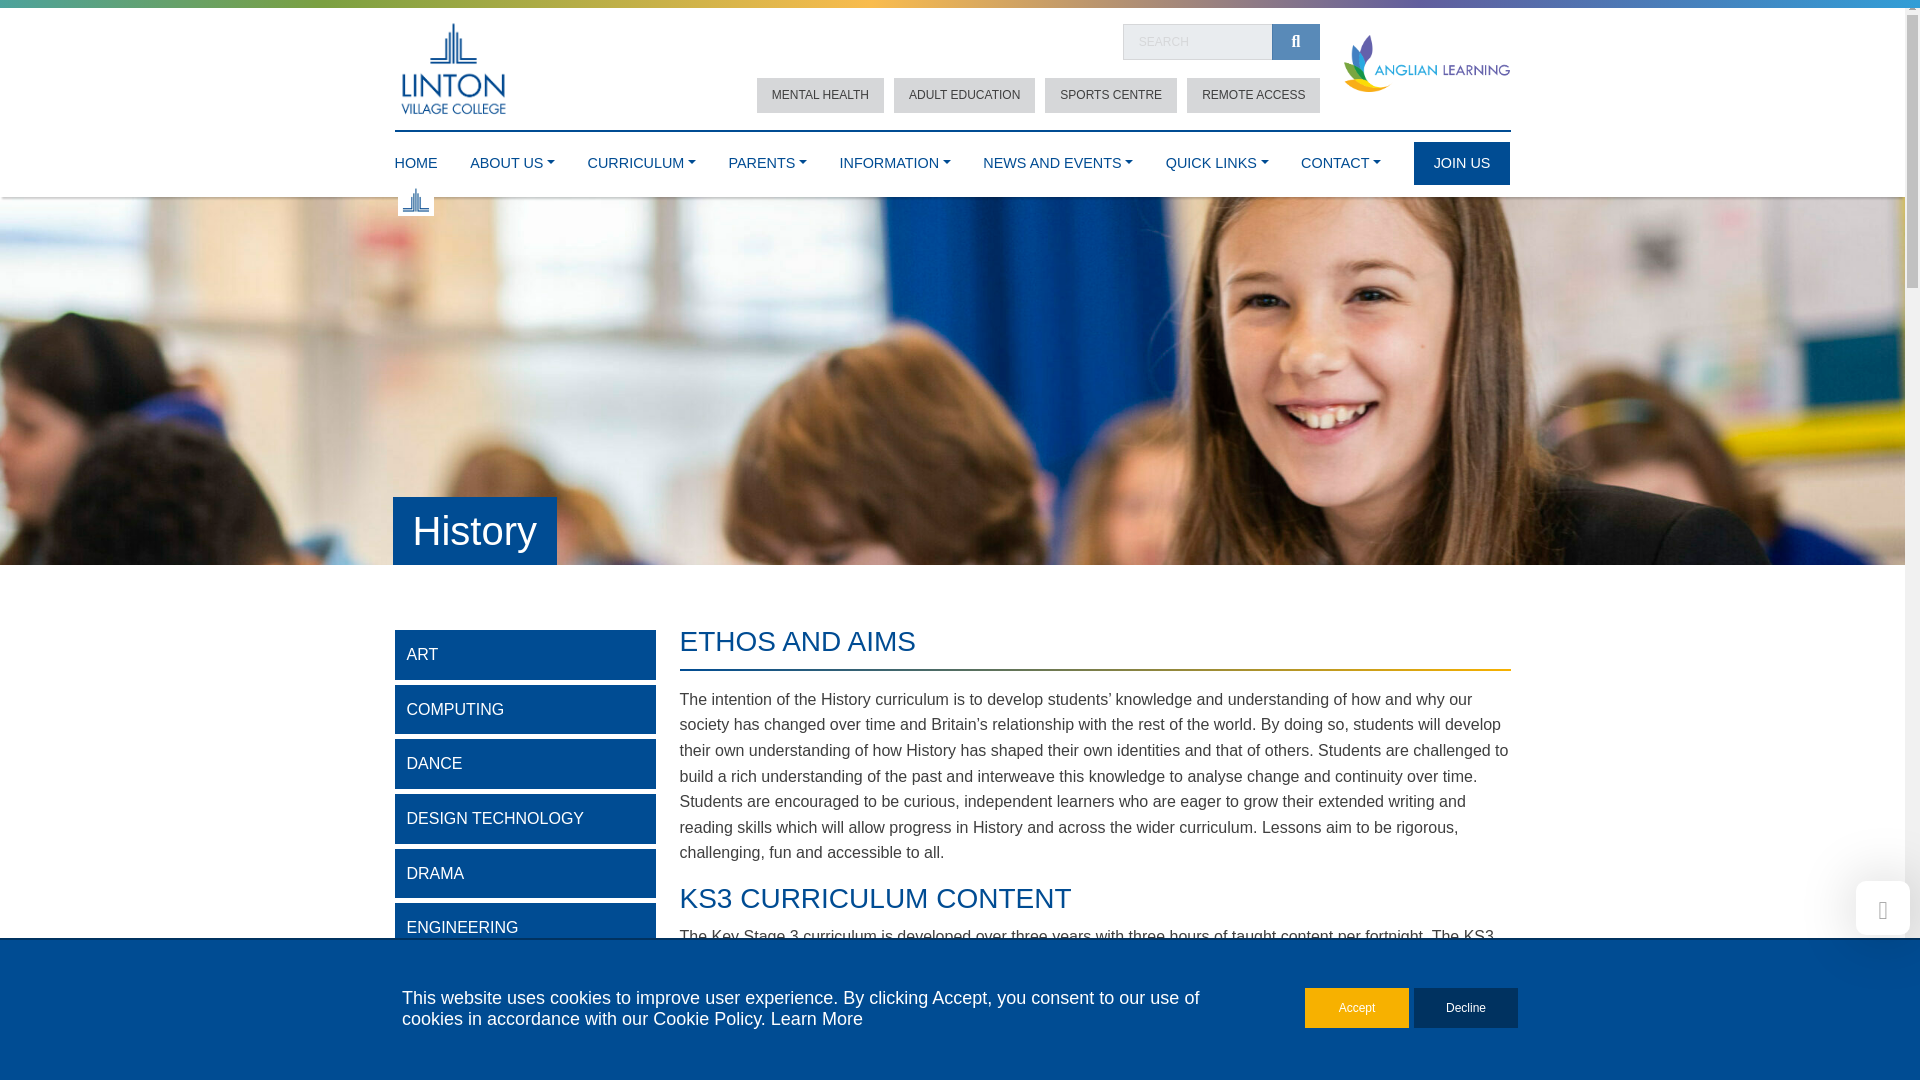 This screenshot has width=1920, height=1080. What do you see at coordinates (1180, 756) in the screenshot?
I see `Zoom out` at bounding box center [1180, 756].